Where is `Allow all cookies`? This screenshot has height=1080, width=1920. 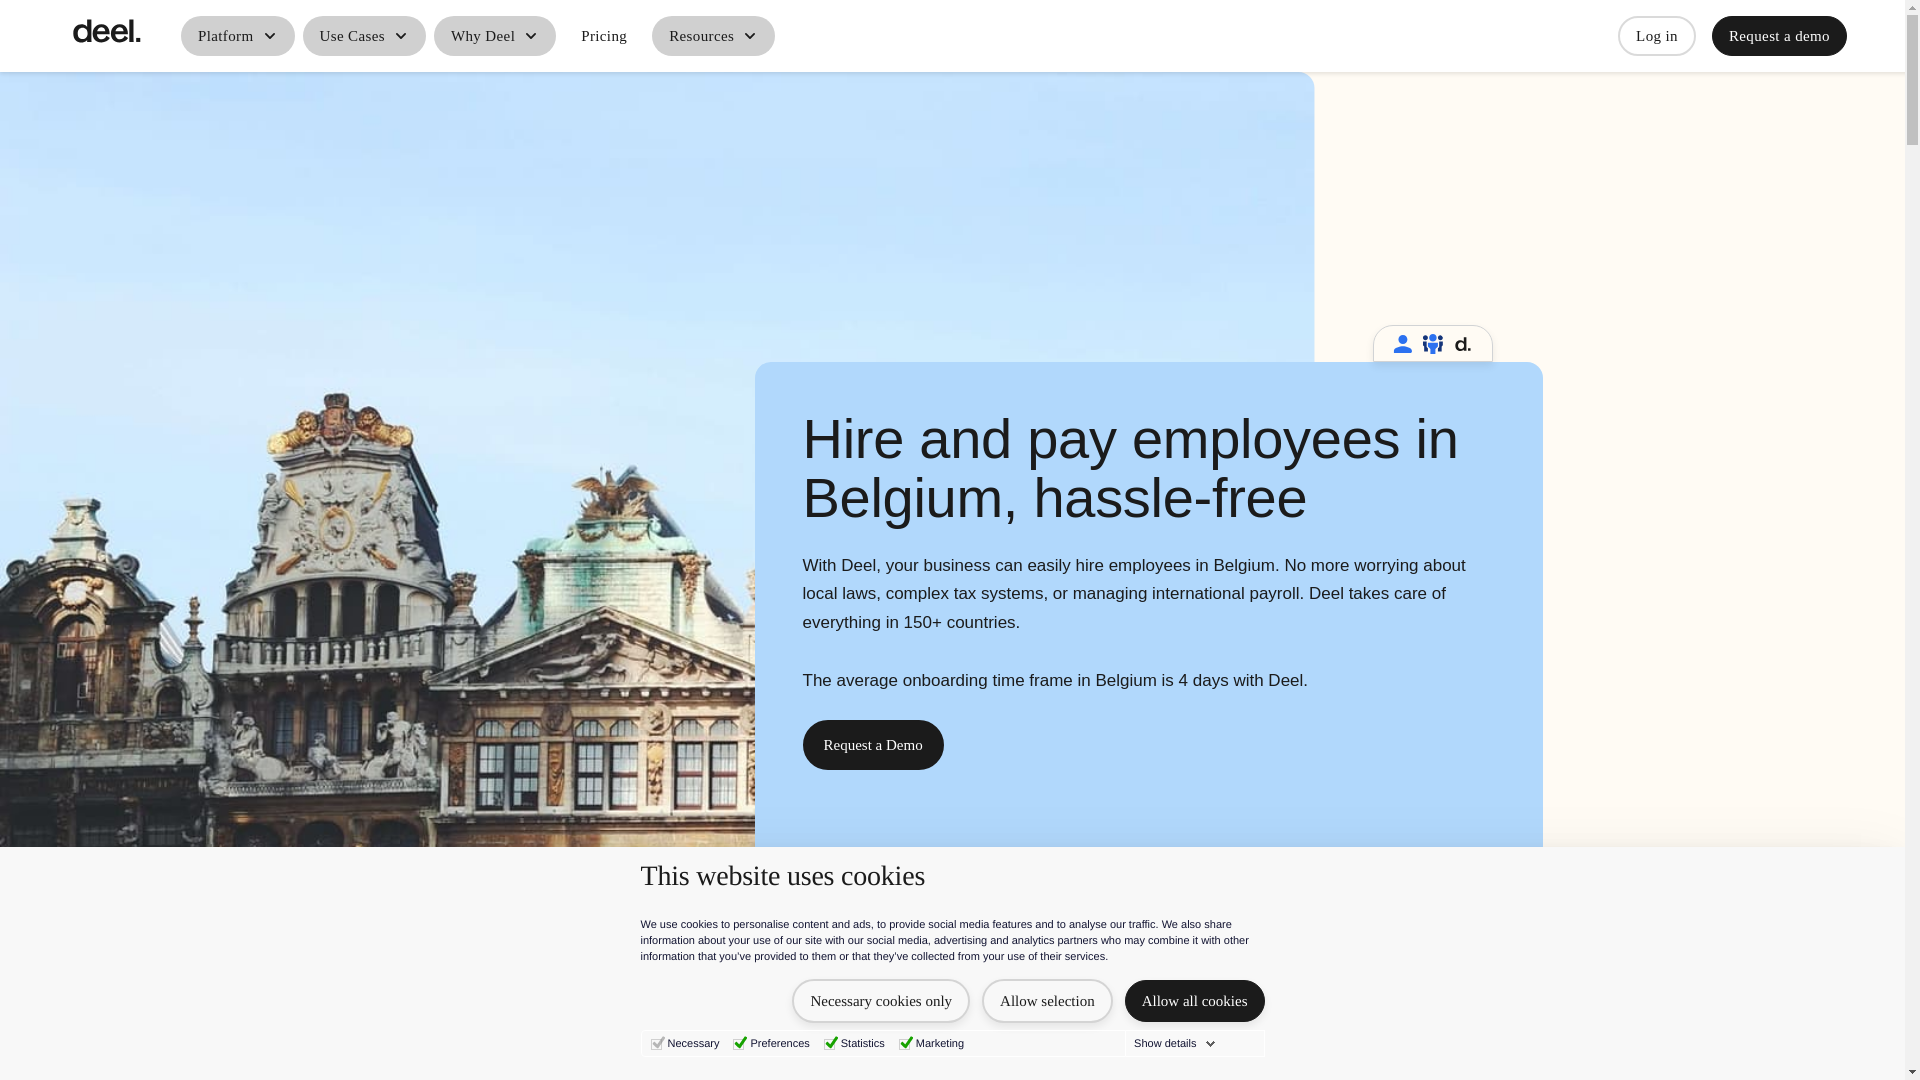 Allow all cookies is located at coordinates (1195, 1000).